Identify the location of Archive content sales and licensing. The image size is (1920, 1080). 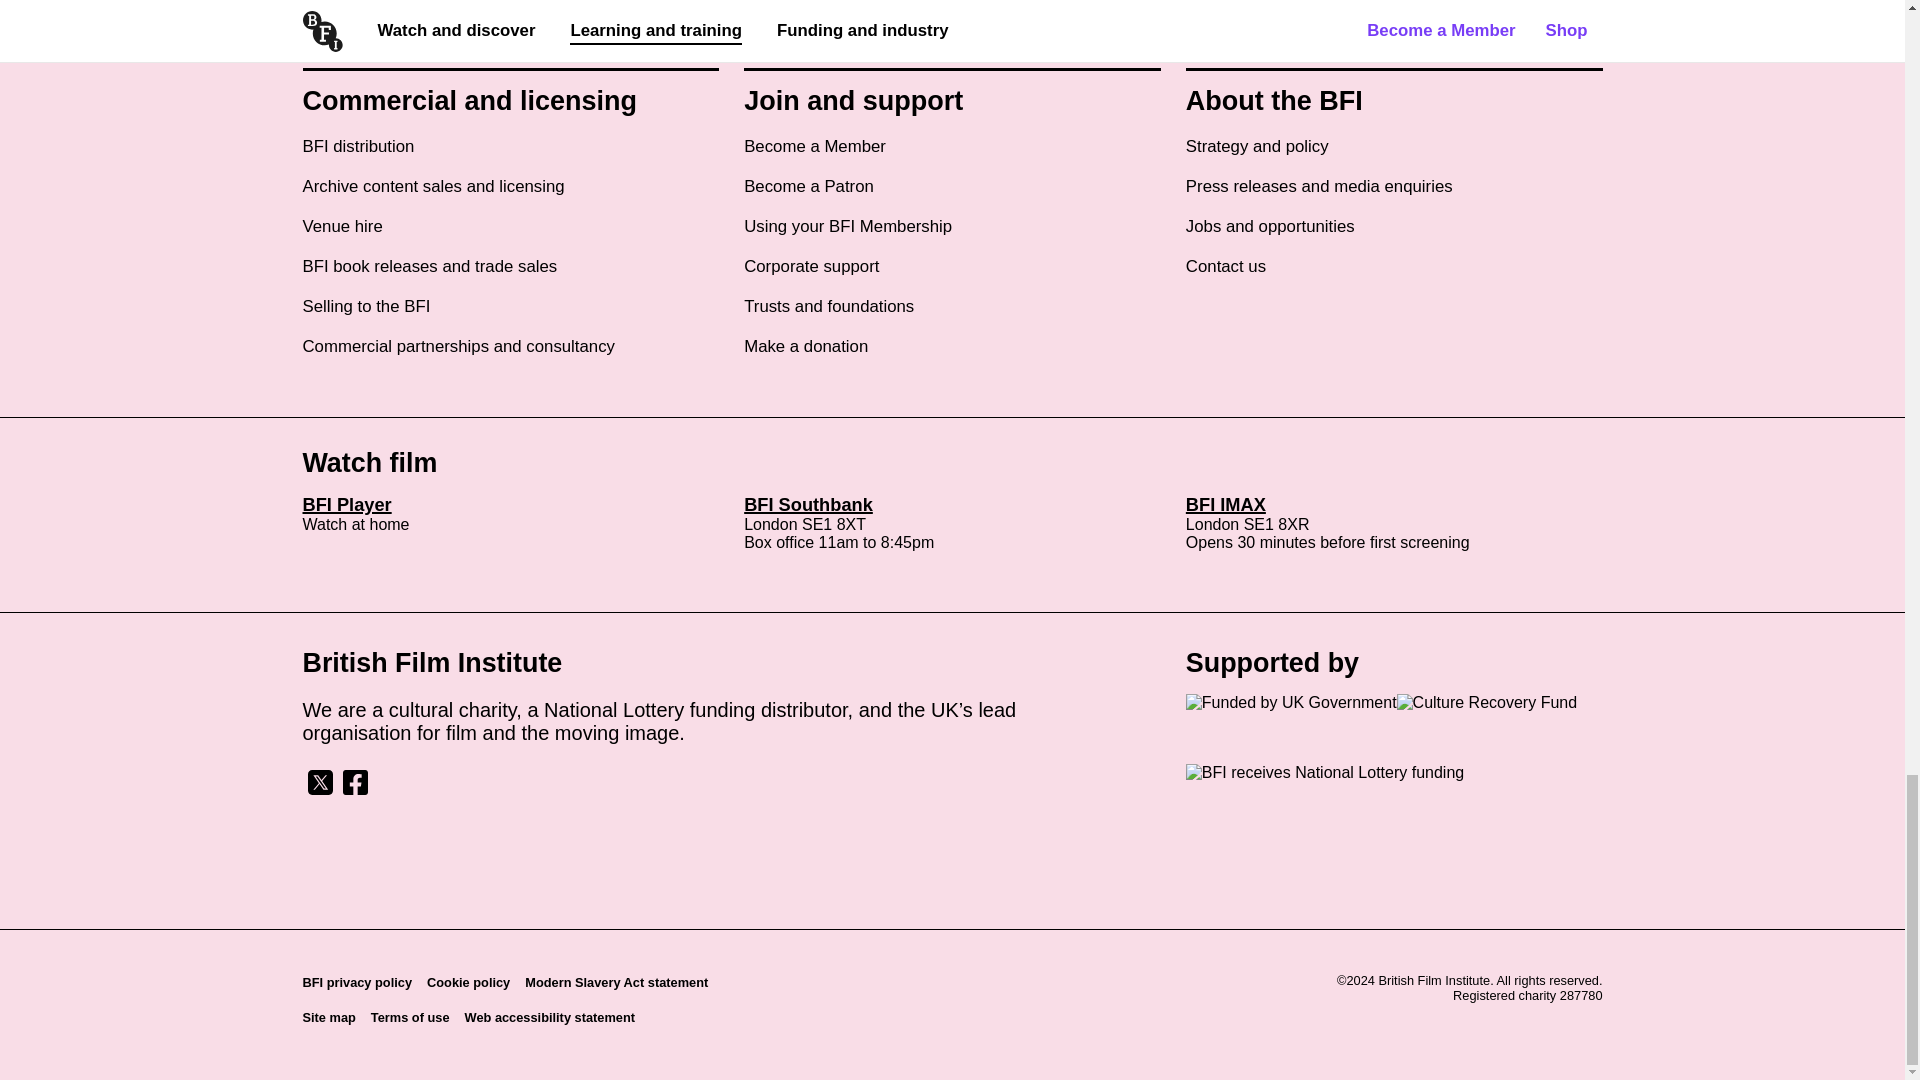
(432, 186).